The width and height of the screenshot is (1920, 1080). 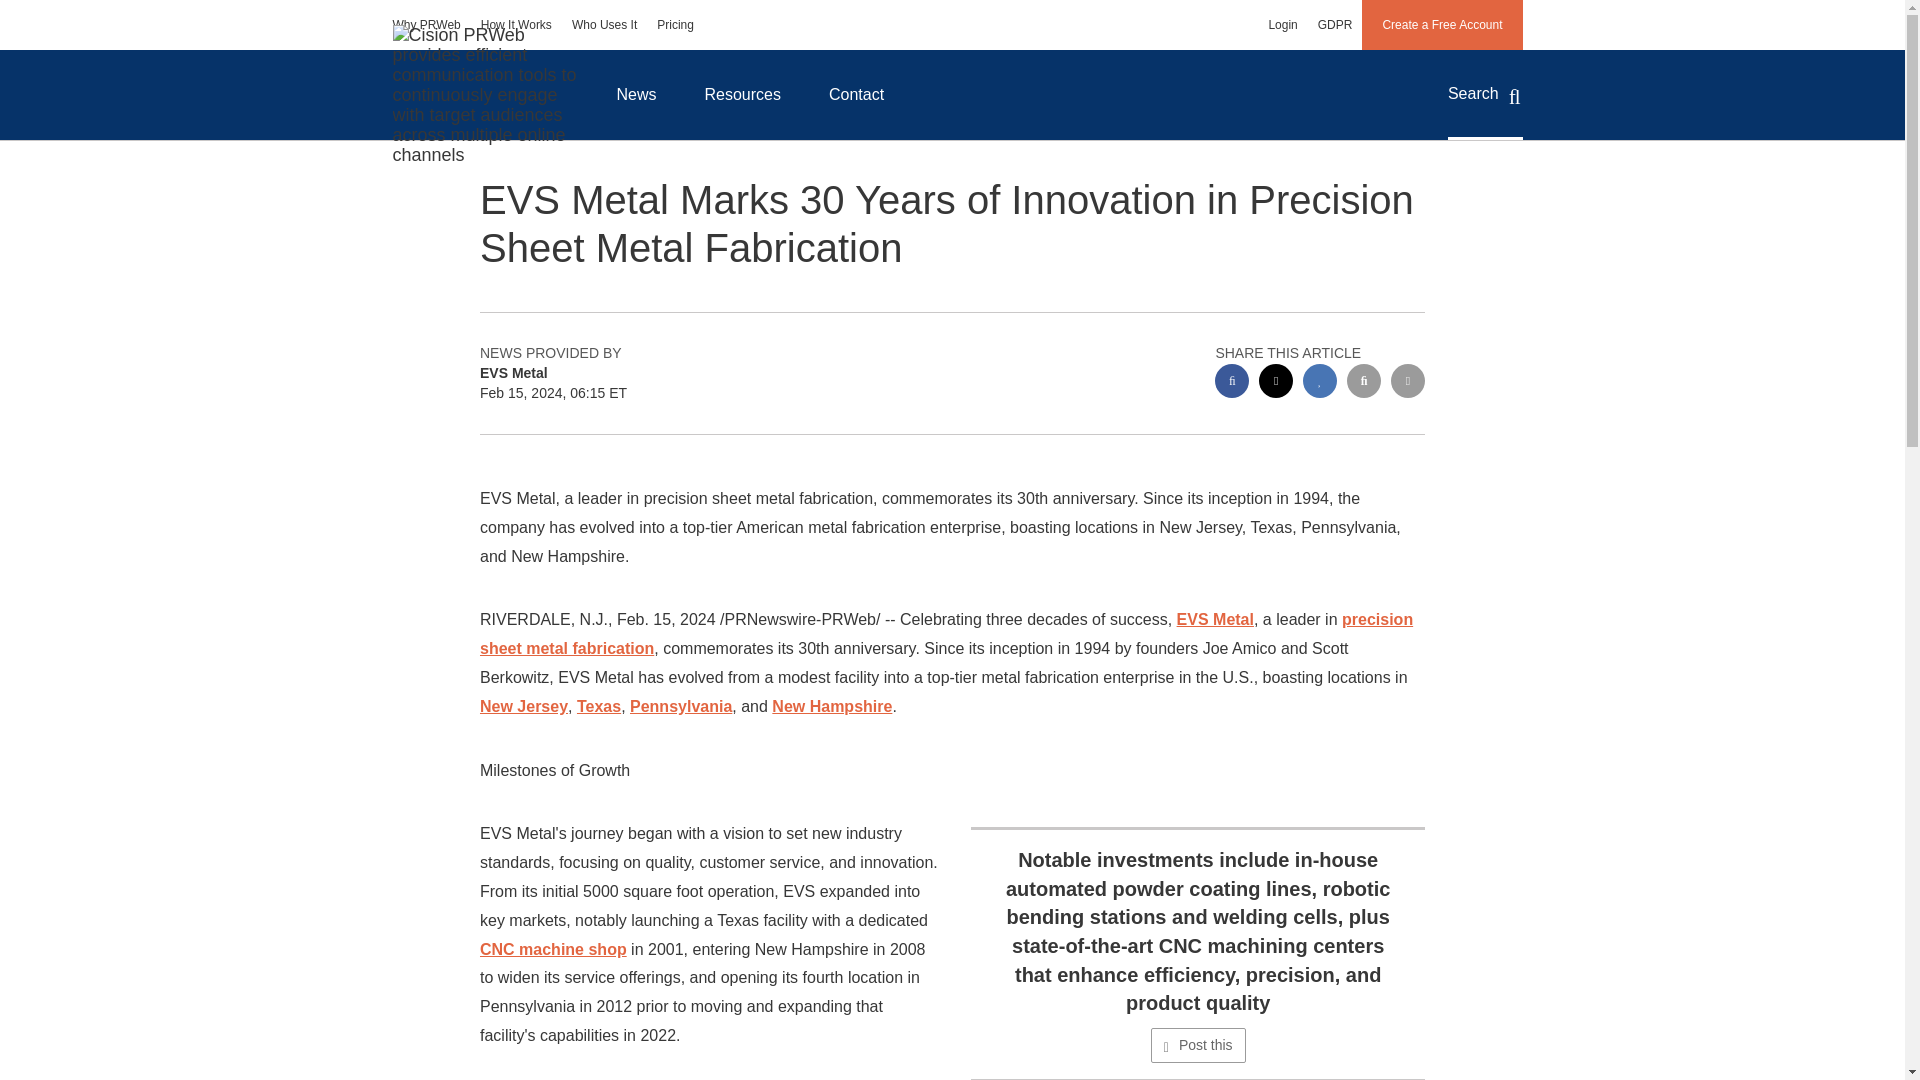 What do you see at coordinates (742, 94) in the screenshot?
I see `Resources` at bounding box center [742, 94].